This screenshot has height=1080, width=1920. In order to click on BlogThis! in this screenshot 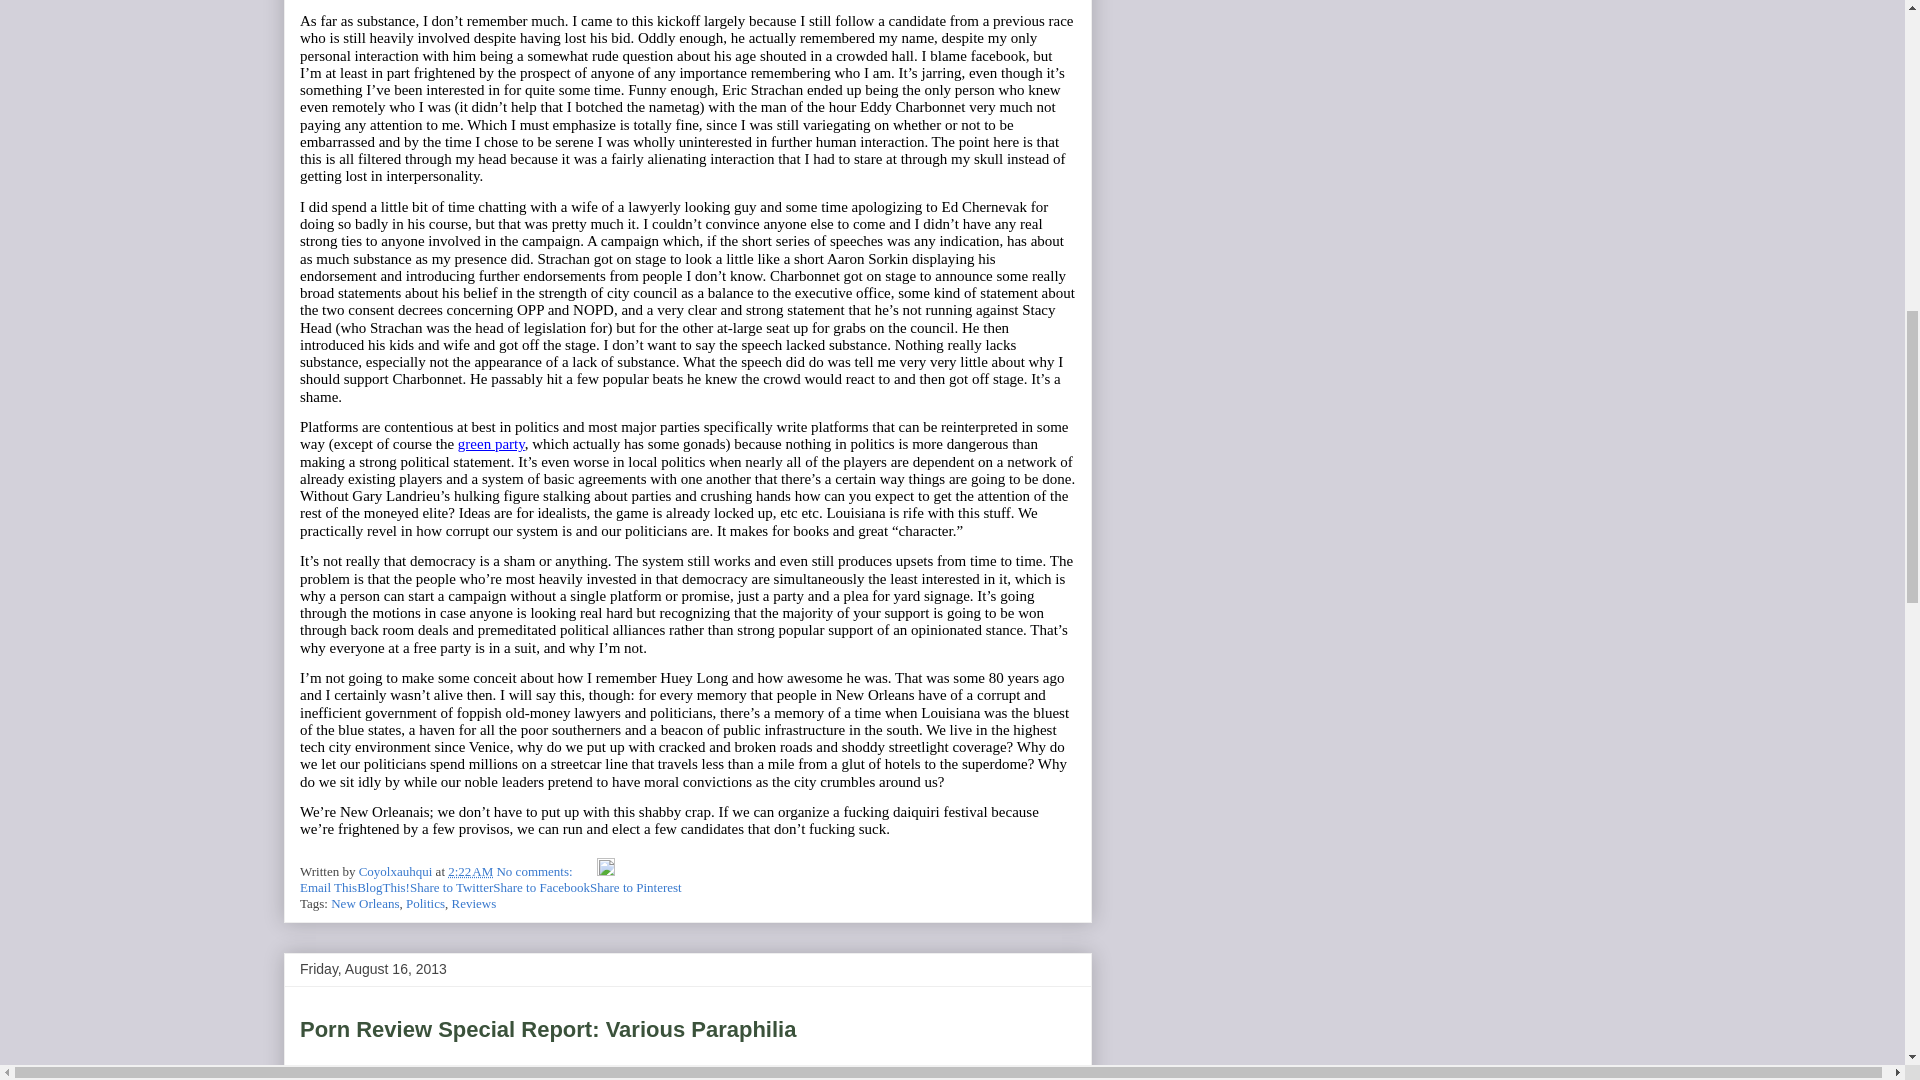, I will do `click(384, 888)`.